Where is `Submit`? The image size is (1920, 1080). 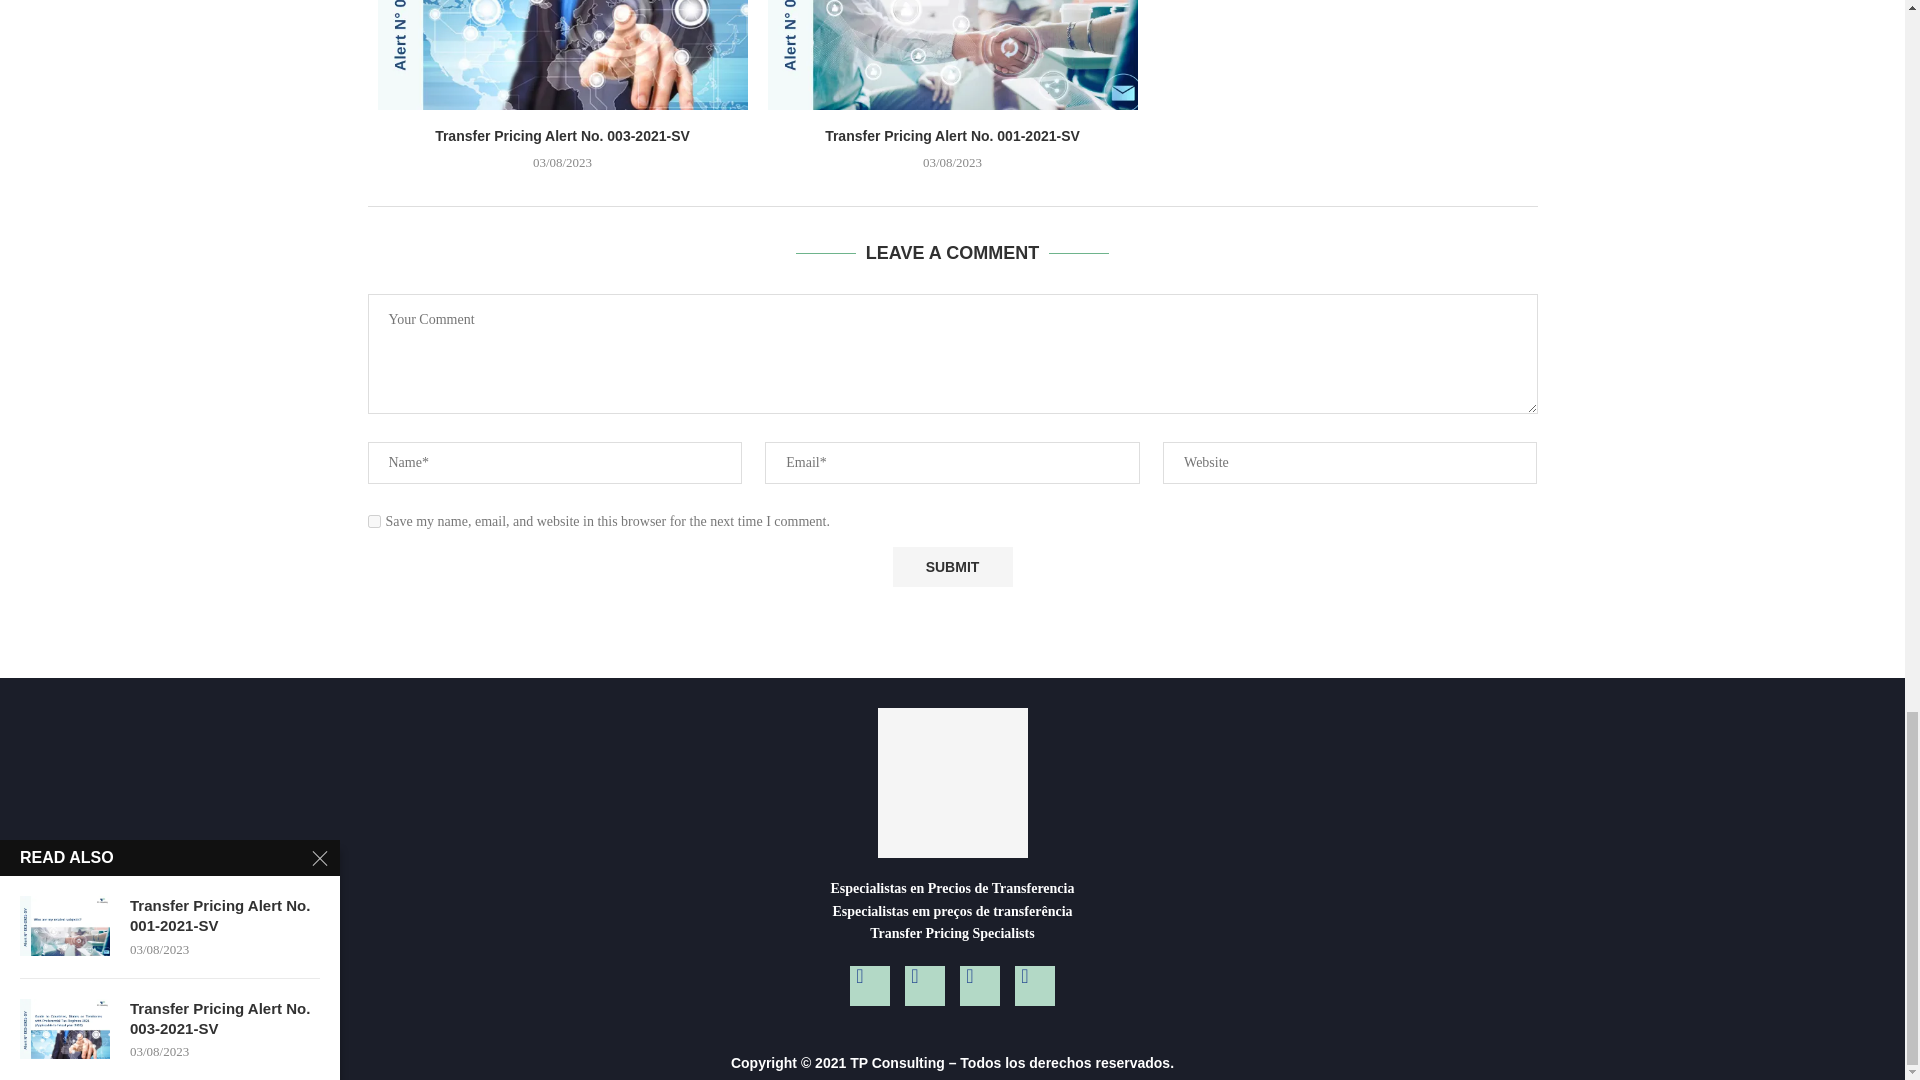
Submit is located at coordinates (952, 566).